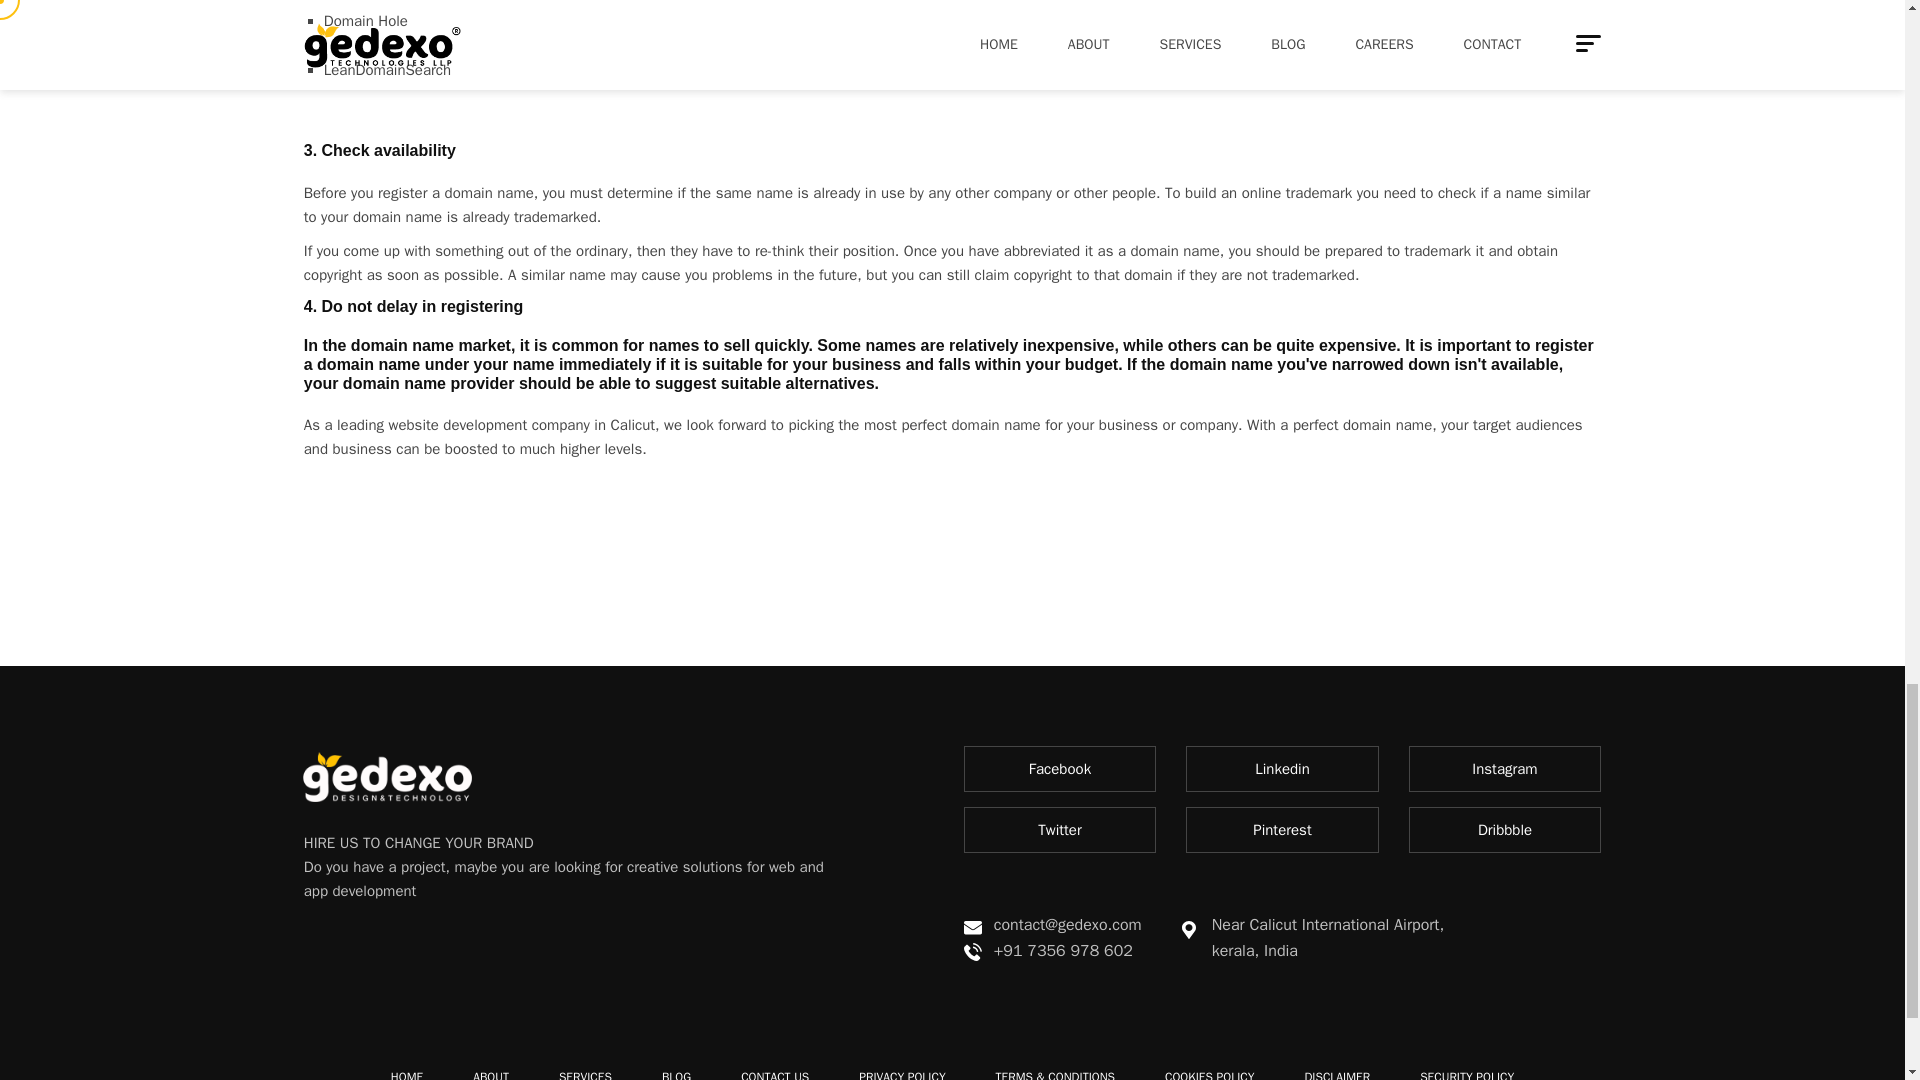 Image resolution: width=1920 pixels, height=1080 pixels. I want to click on Pinterest, so click(1282, 830).